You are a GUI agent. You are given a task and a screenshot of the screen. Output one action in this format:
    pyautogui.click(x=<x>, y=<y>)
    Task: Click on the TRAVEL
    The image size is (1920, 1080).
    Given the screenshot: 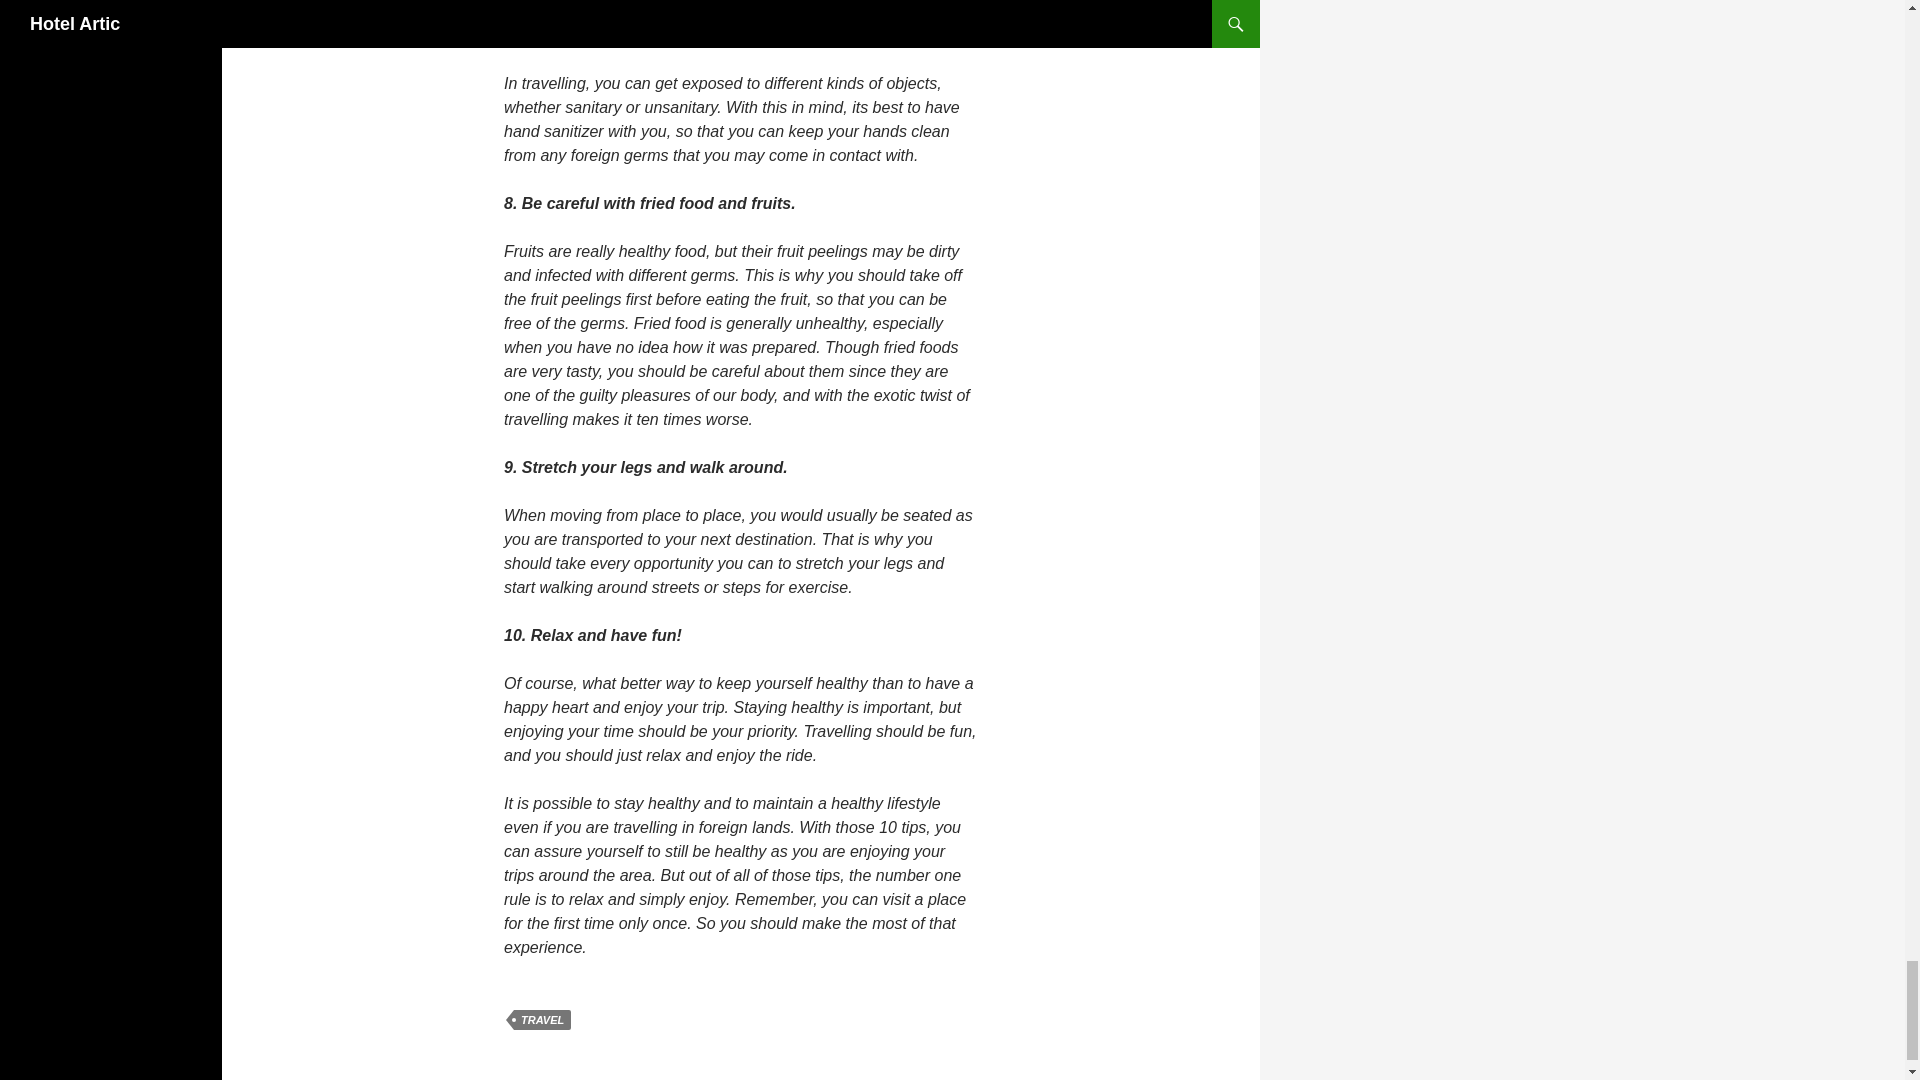 What is the action you would take?
    pyautogui.click(x=542, y=1020)
    